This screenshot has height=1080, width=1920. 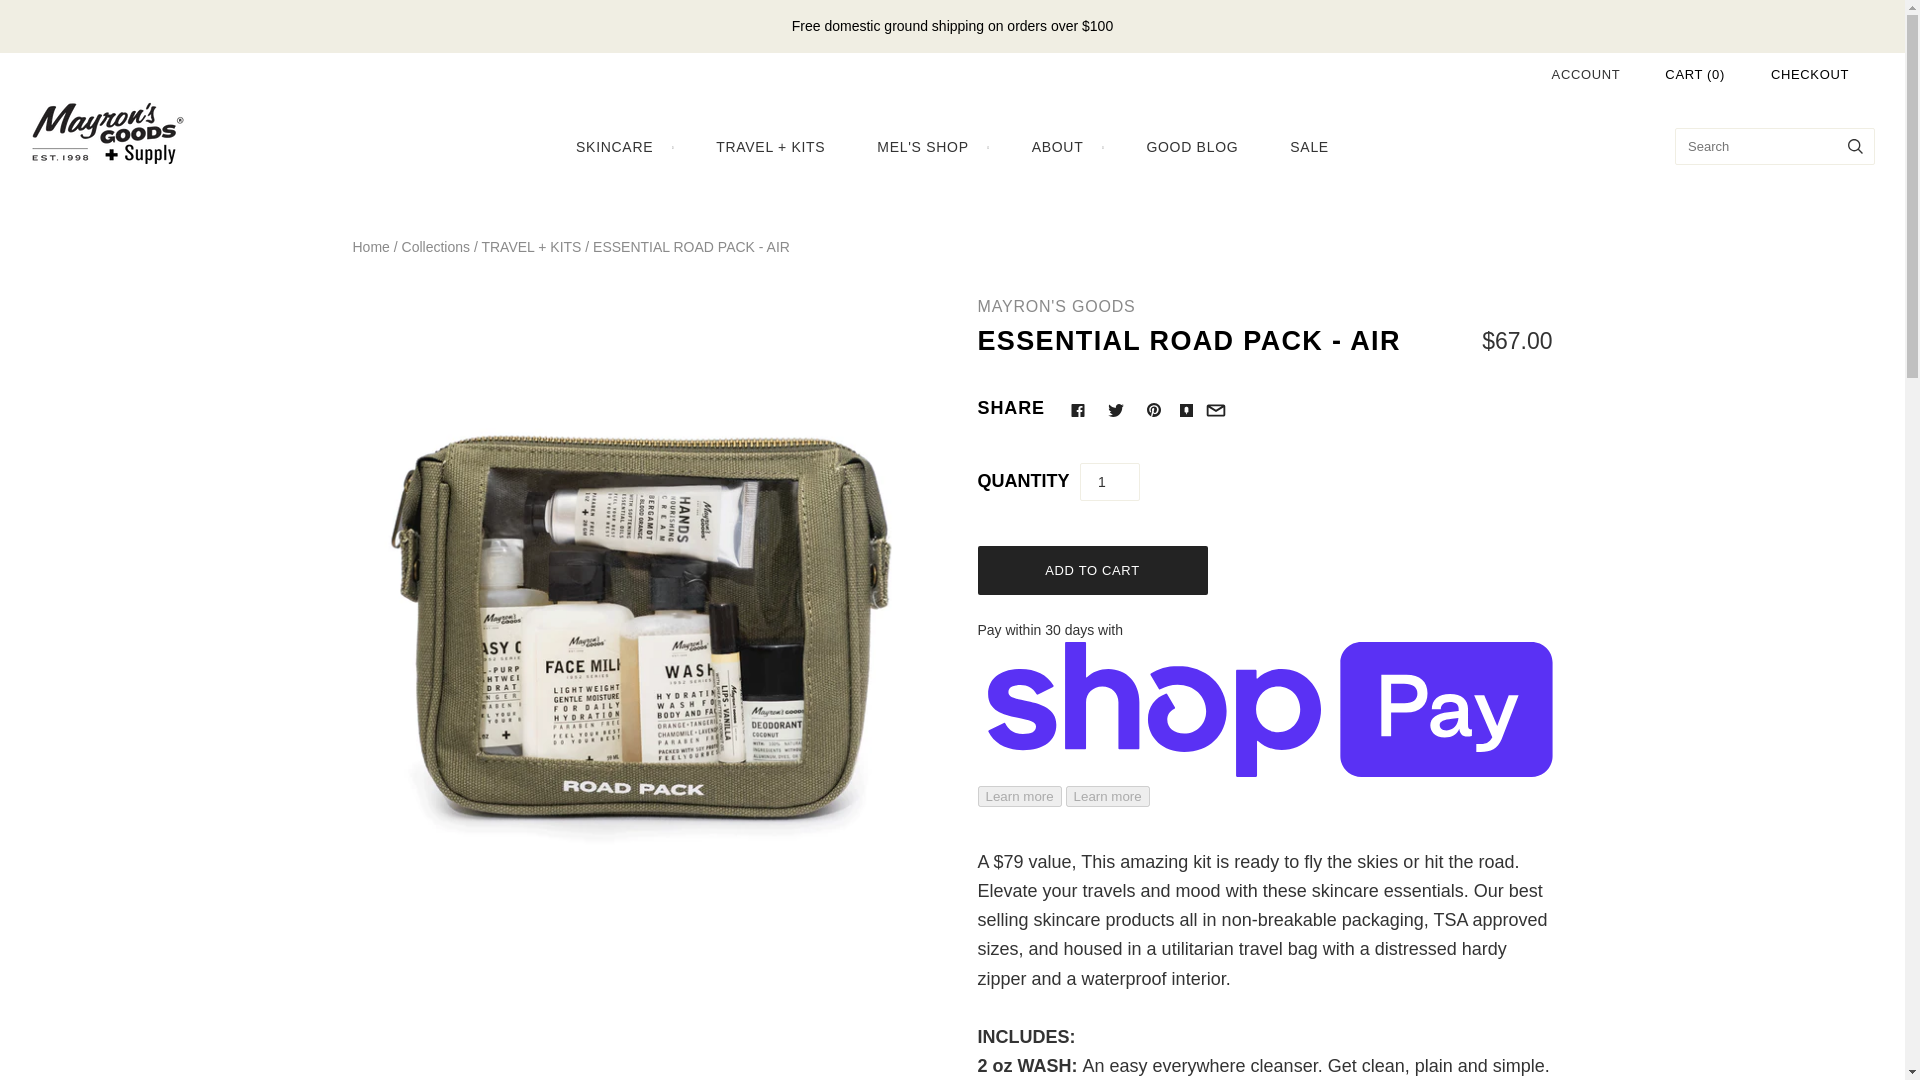 I want to click on 1, so click(x=1110, y=482).